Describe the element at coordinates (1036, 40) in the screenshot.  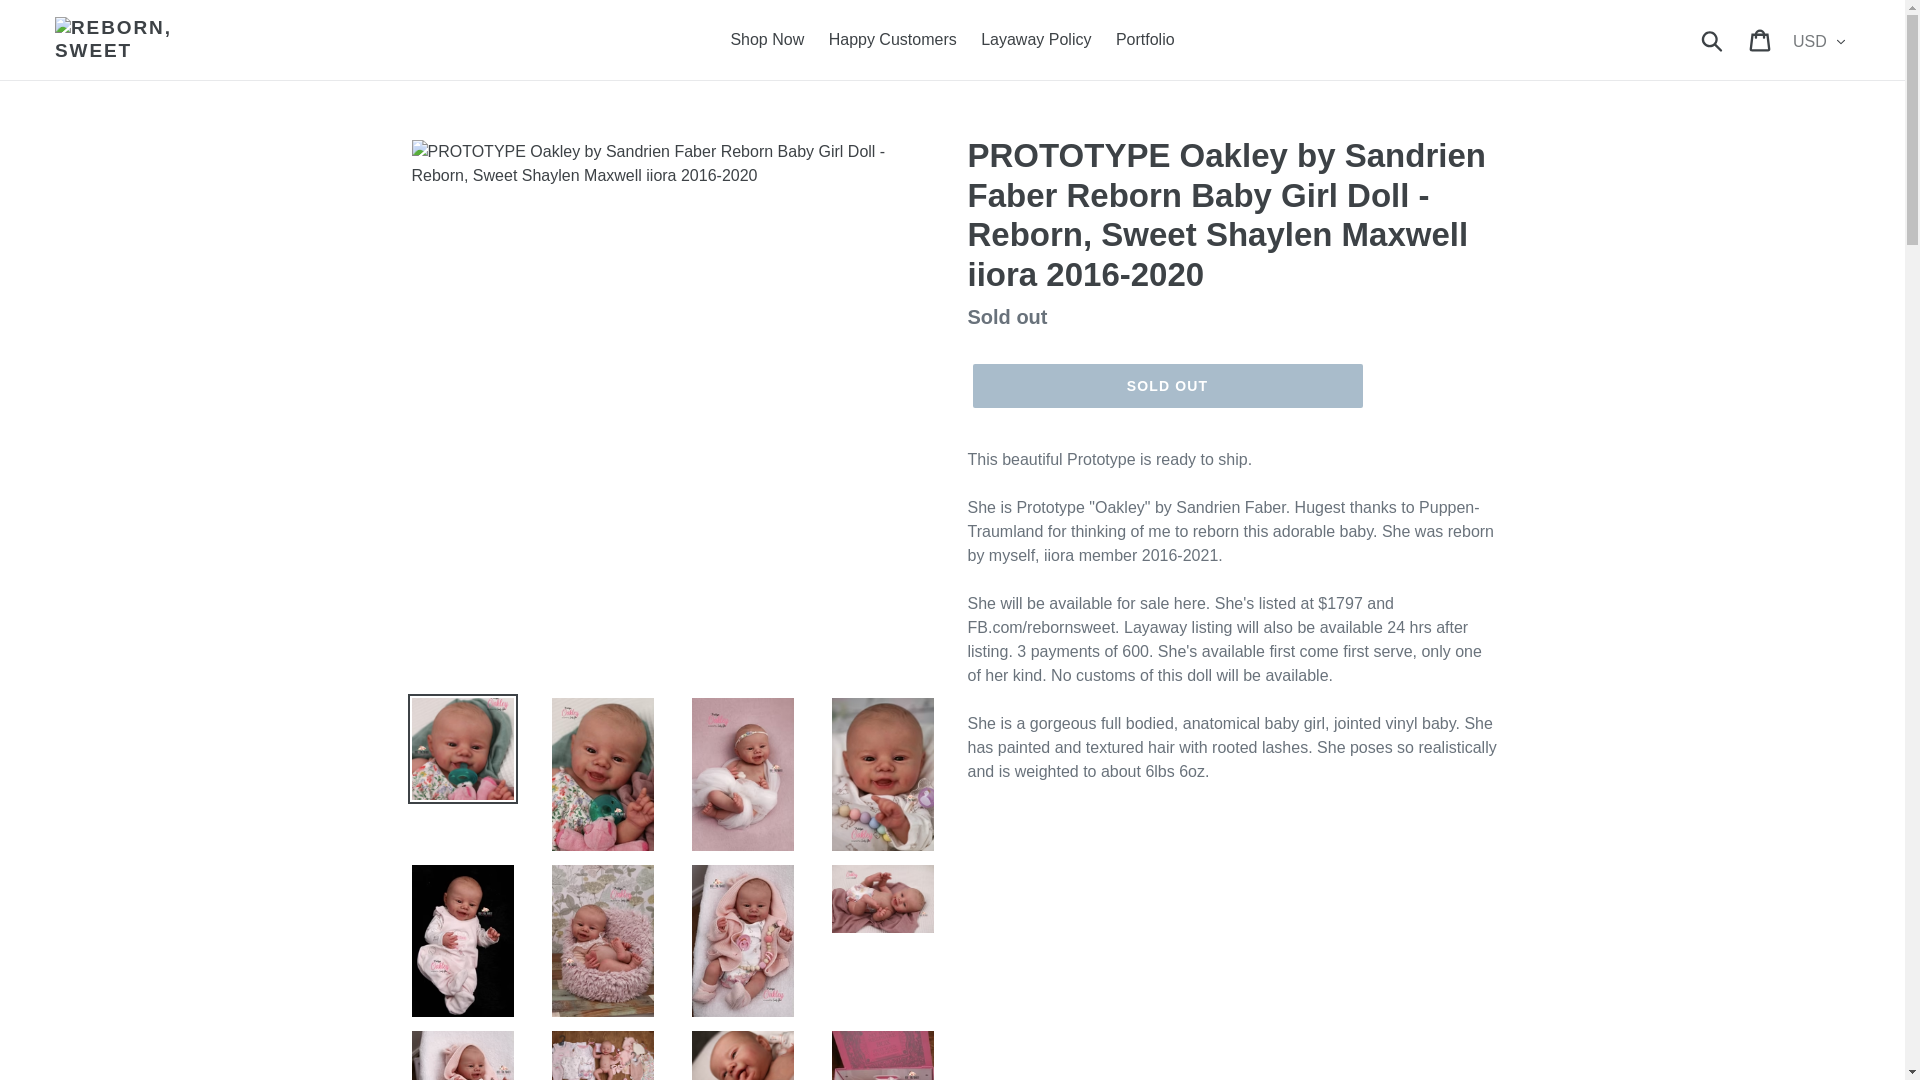
I see `Layaway Policy` at that location.